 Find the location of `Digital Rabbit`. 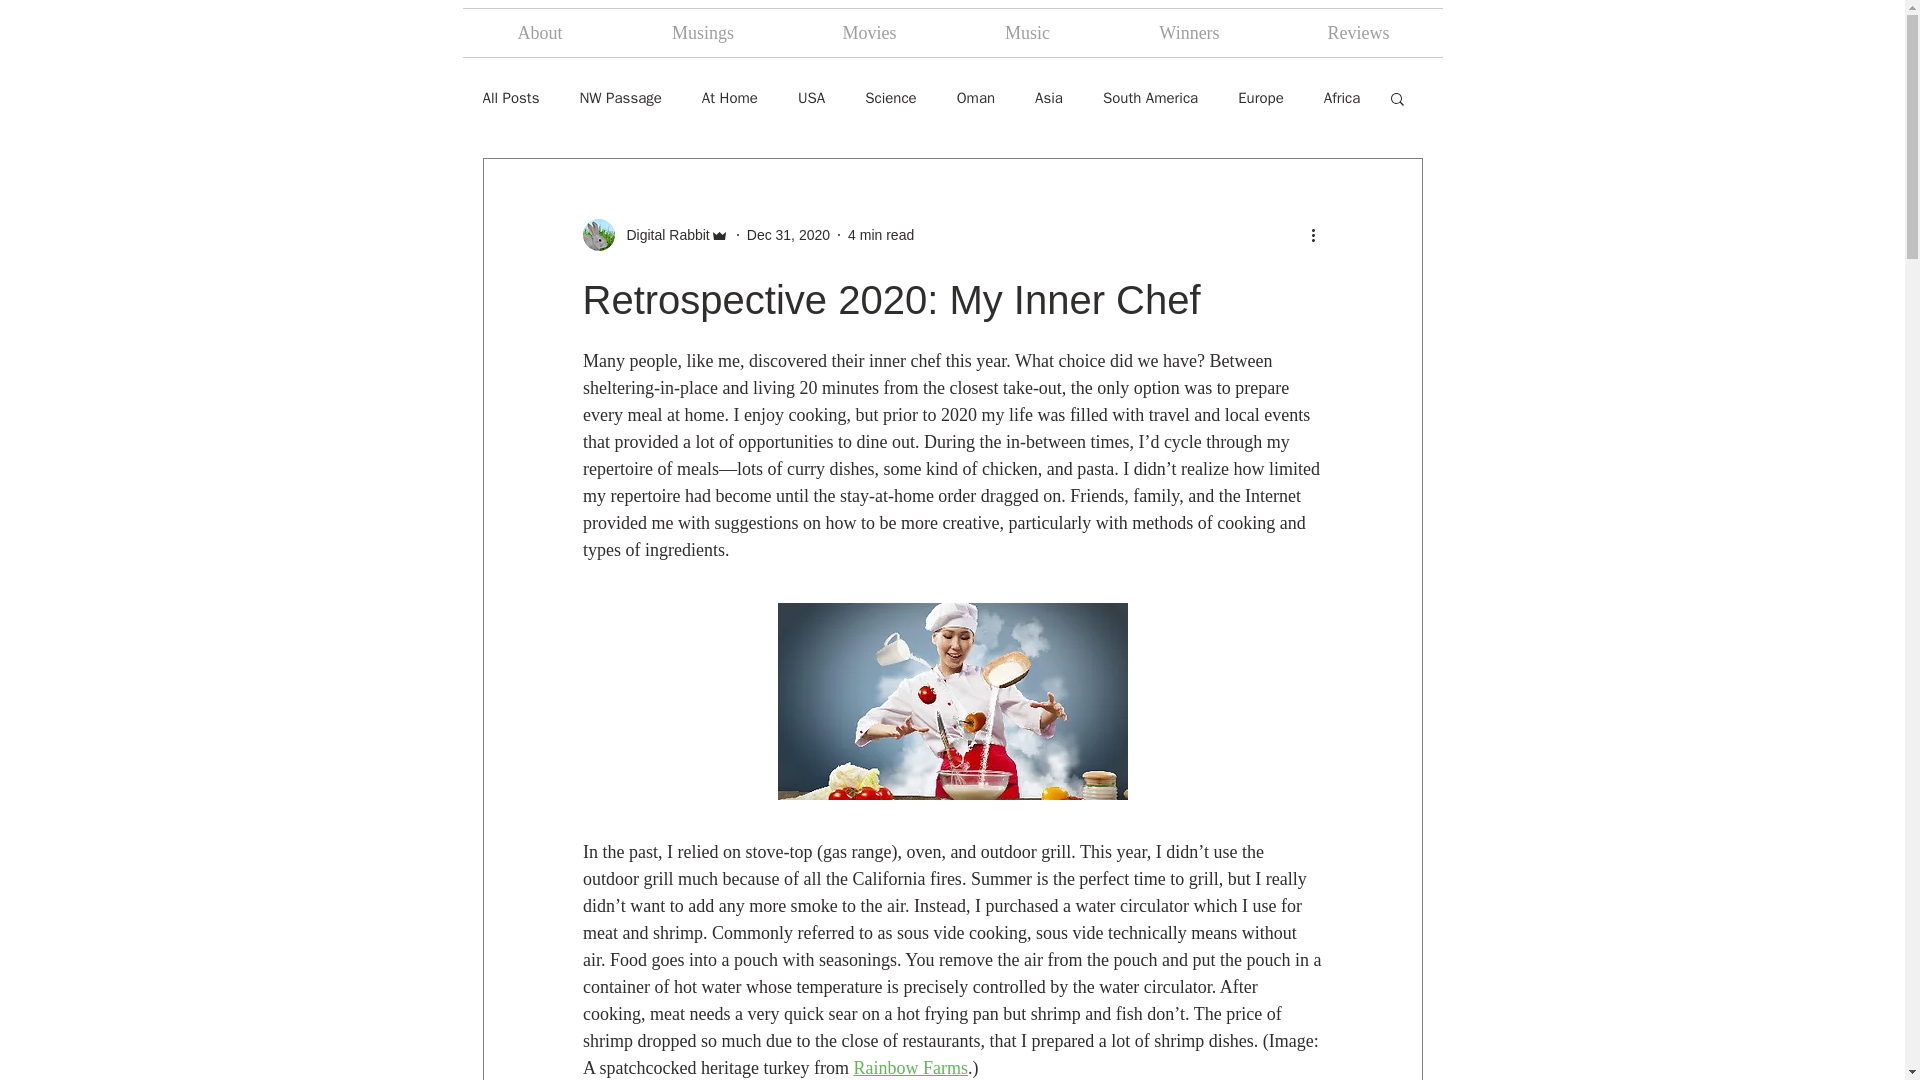

Digital Rabbit is located at coordinates (654, 234).